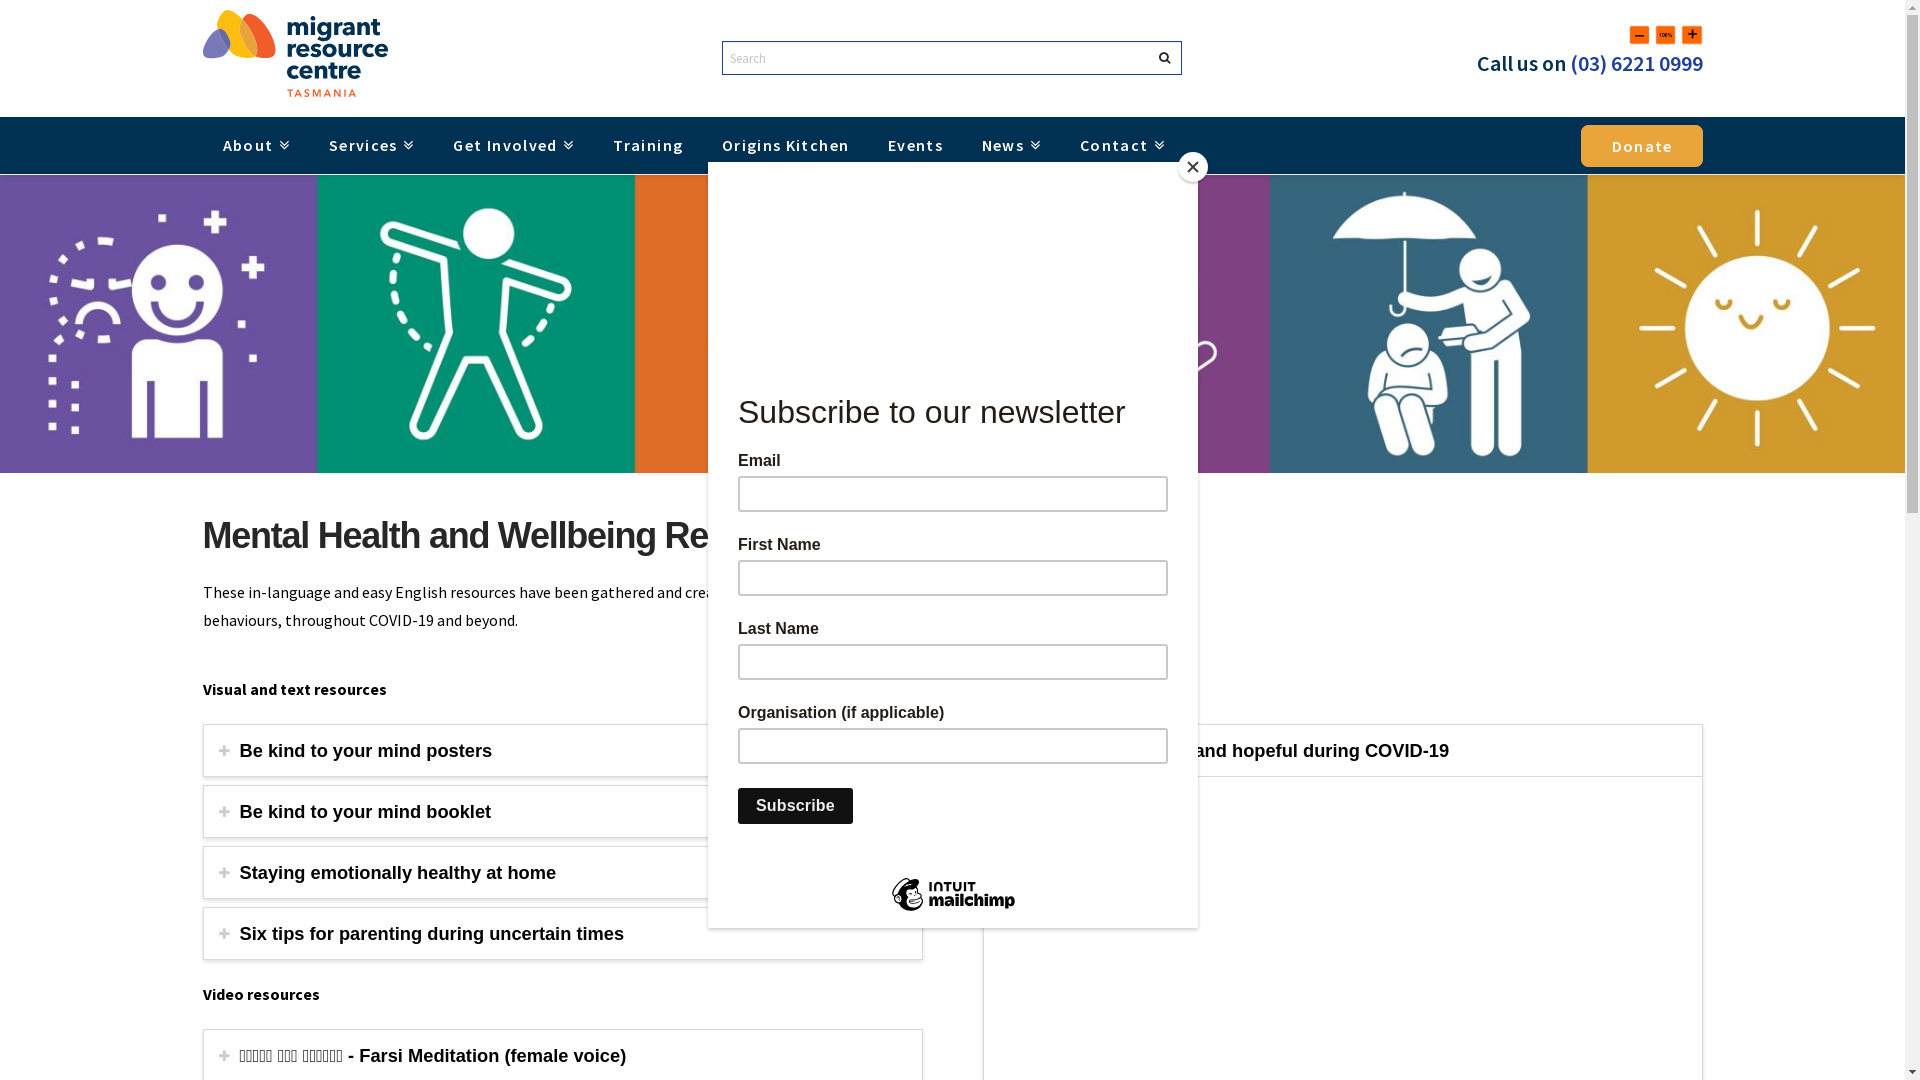  What do you see at coordinates (1636, 63) in the screenshot?
I see `(03) 6221 0999` at bounding box center [1636, 63].